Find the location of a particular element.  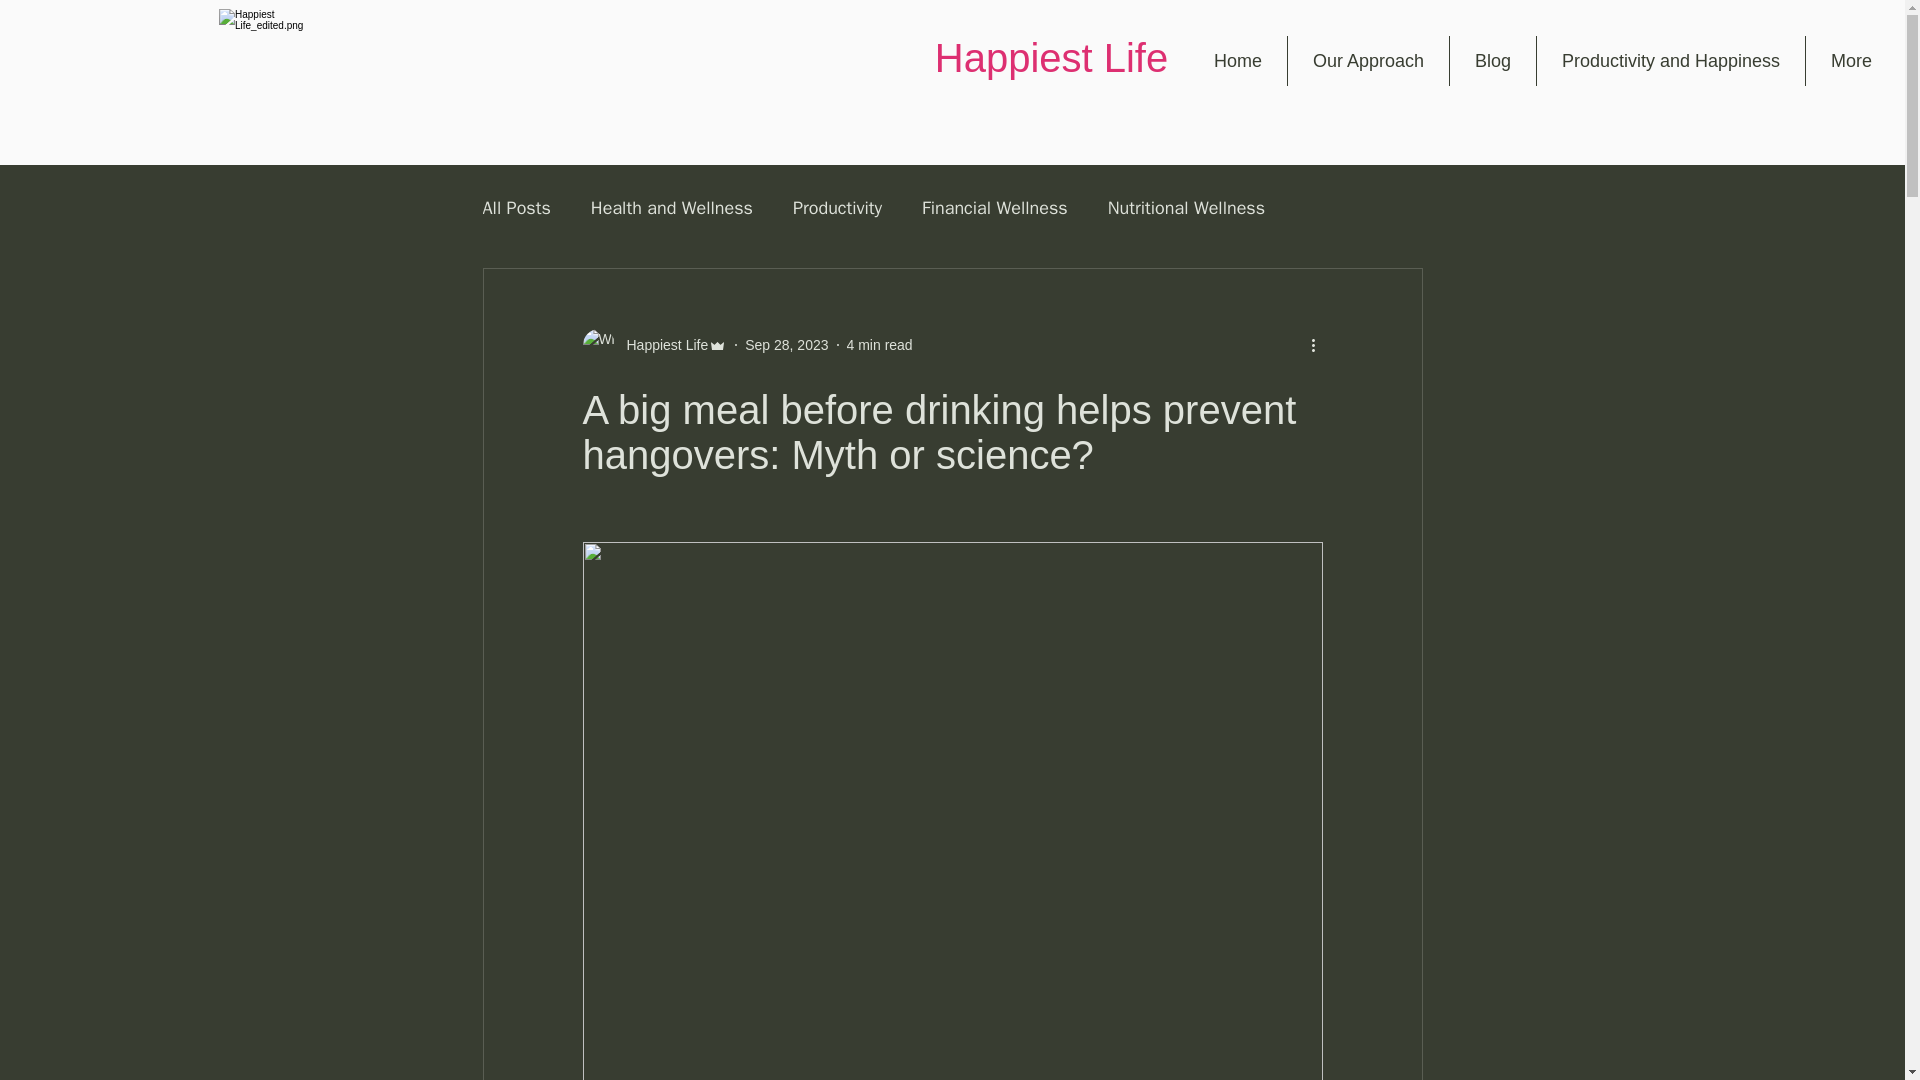

Financial Wellness is located at coordinates (994, 208).